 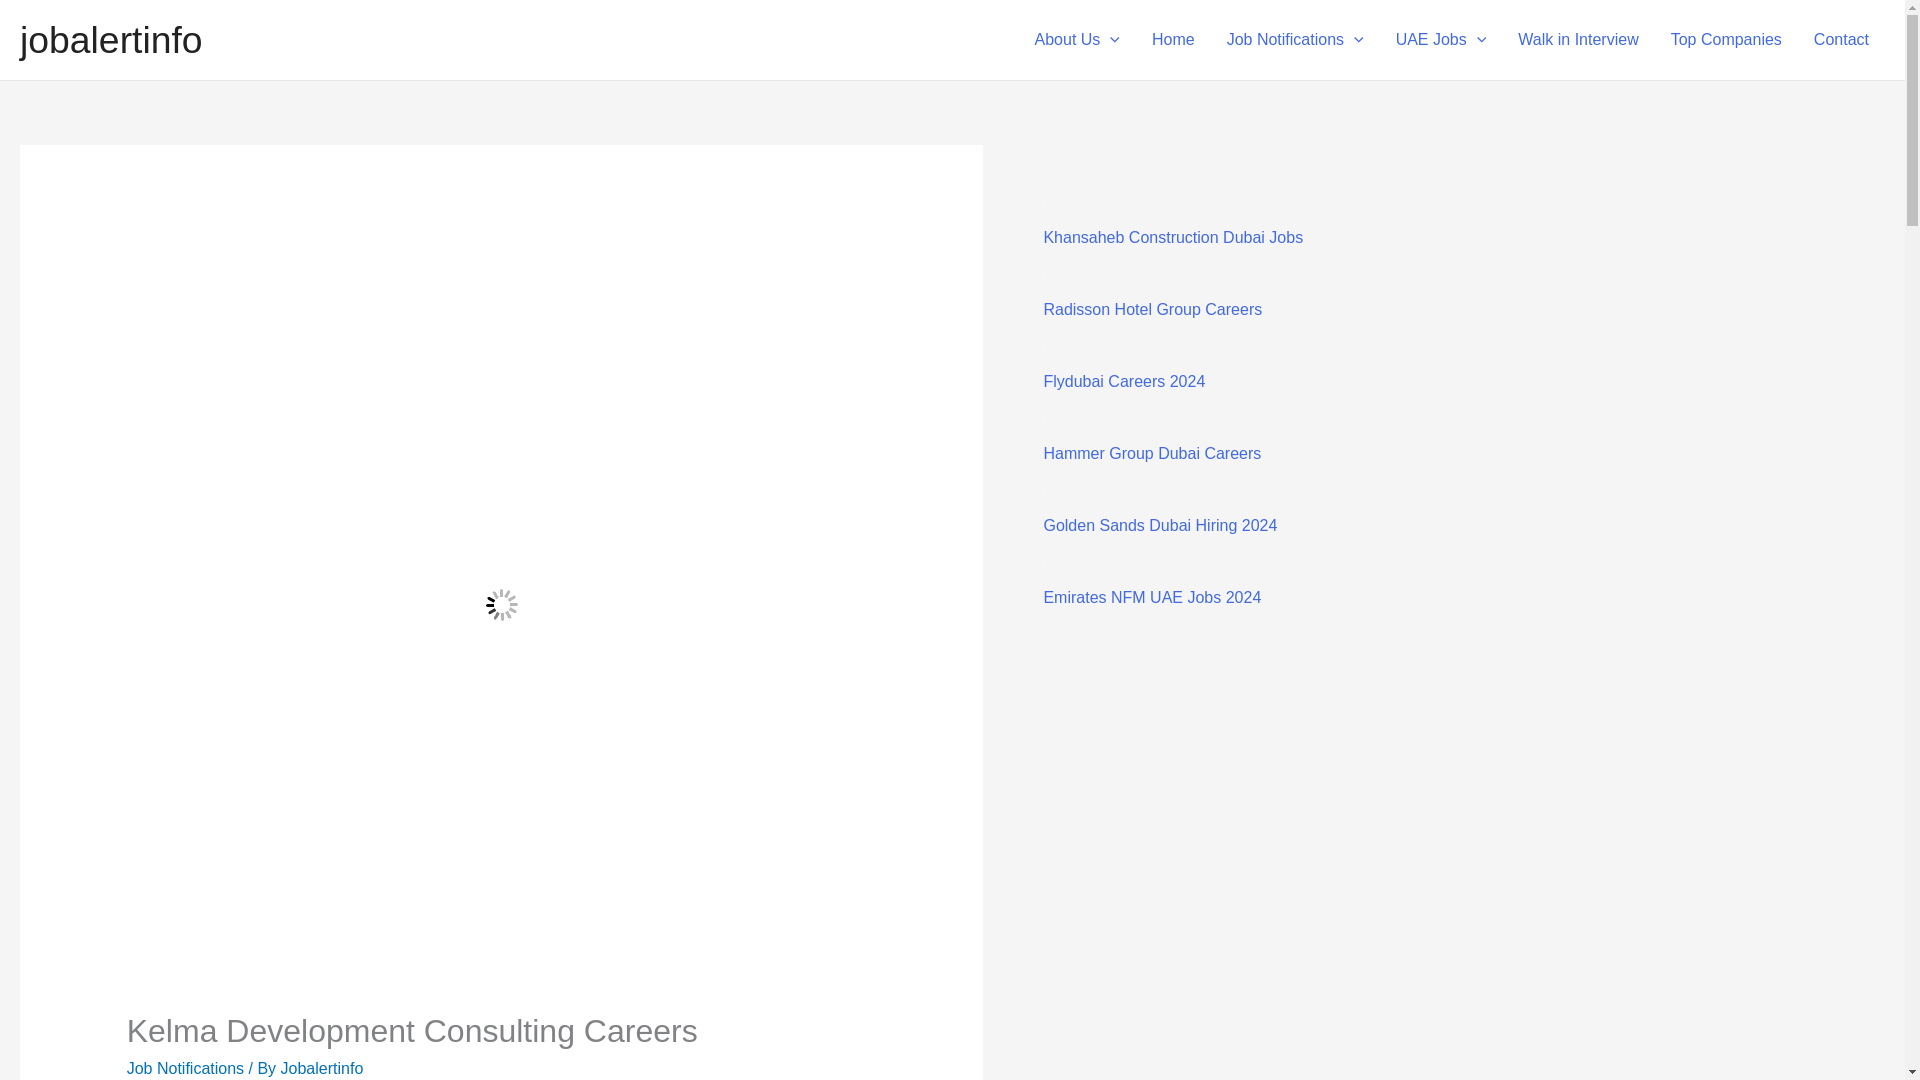 I want to click on Job Notifications, so click(x=1296, y=40).